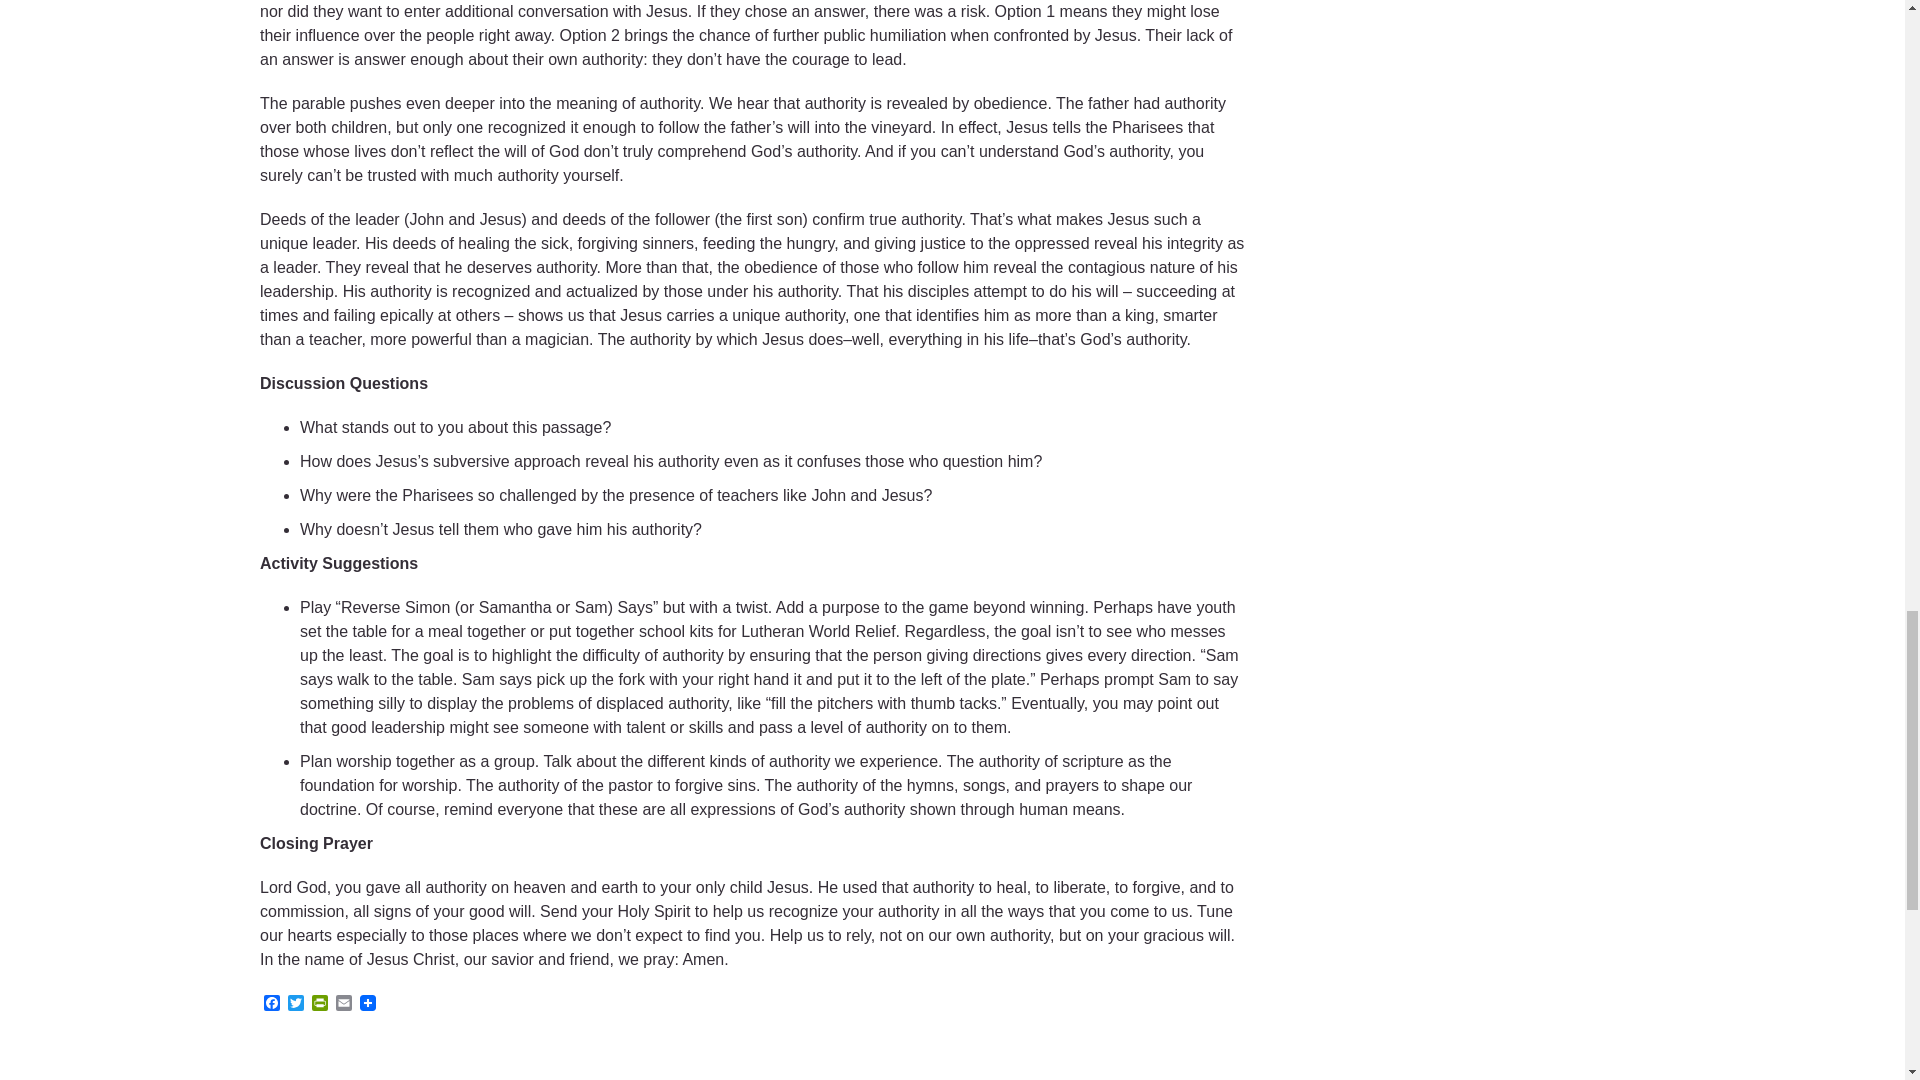 This screenshot has height=1080, width=1920. Describe the element at coordinates (344, 1004) in the screenshot. I see `Email` at that location.